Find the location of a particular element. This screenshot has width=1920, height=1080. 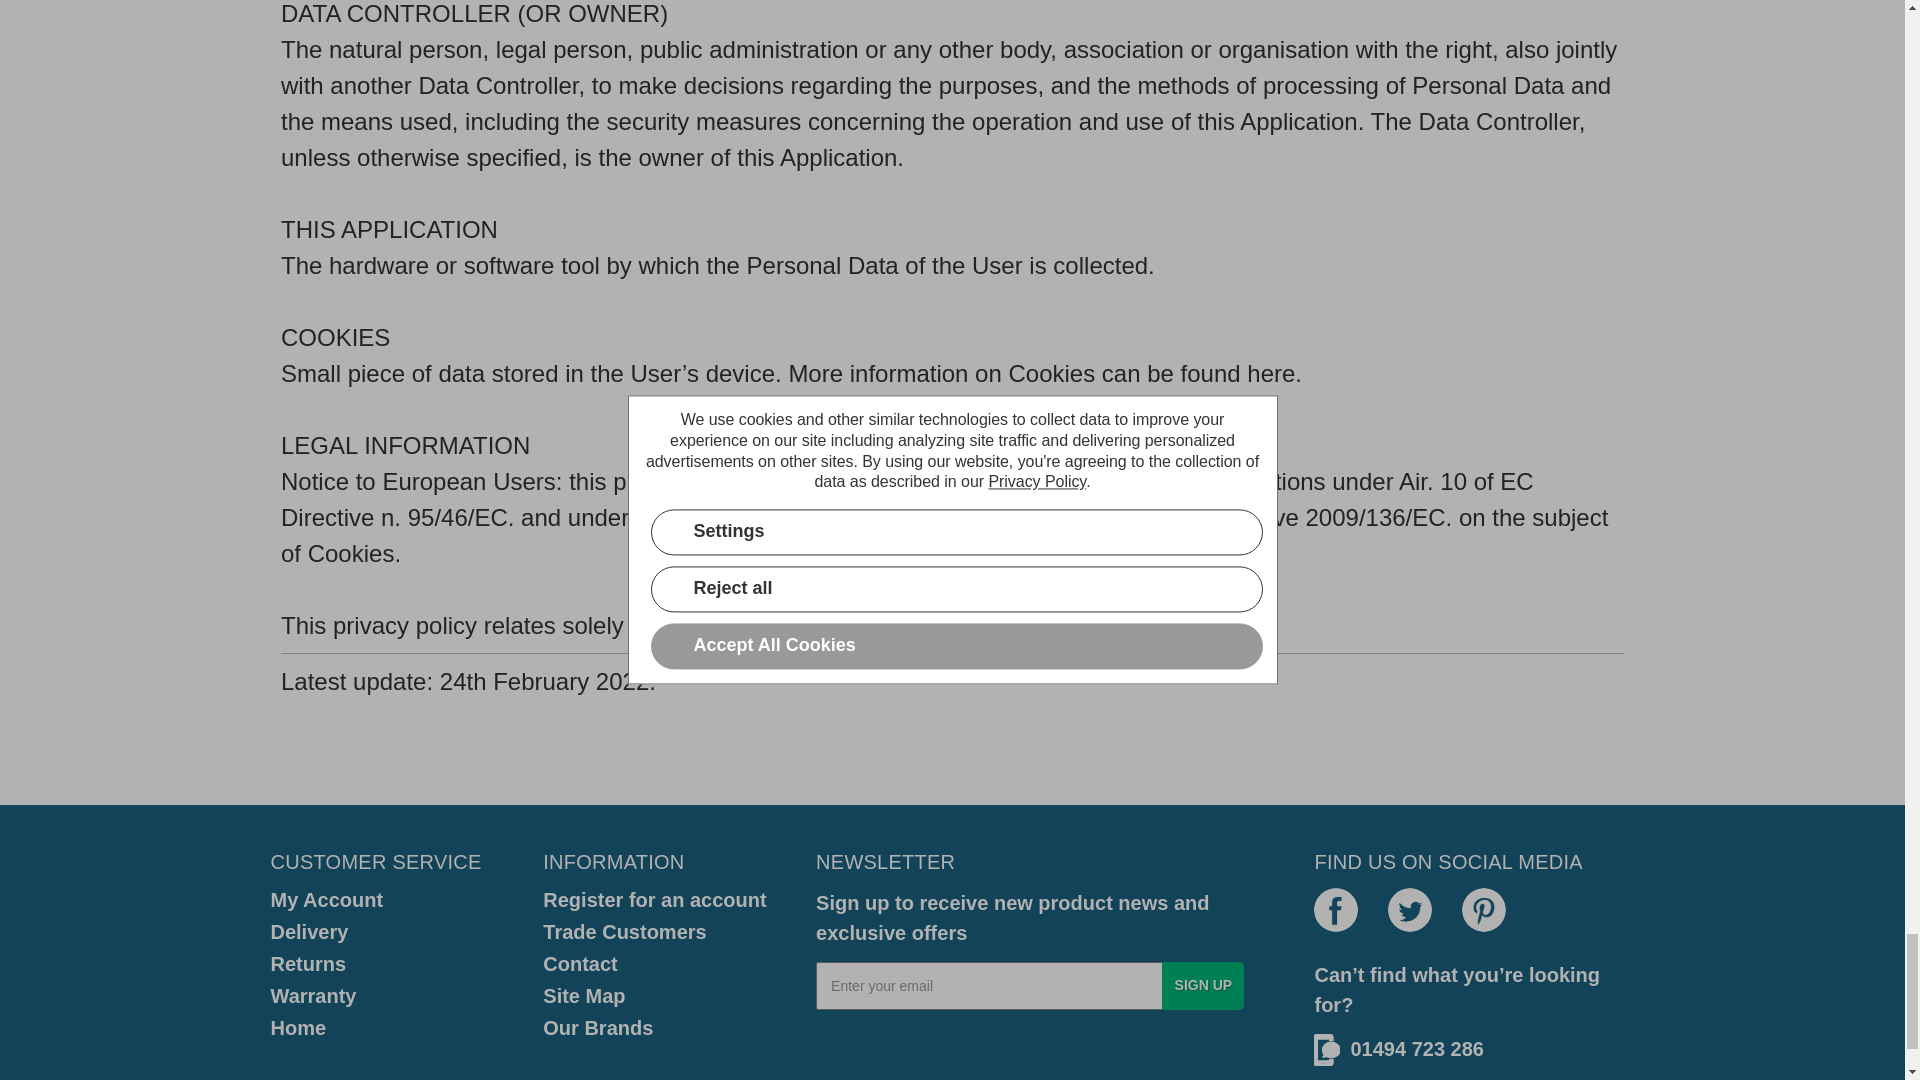

Sign up is located at coordinates (1202, 986).